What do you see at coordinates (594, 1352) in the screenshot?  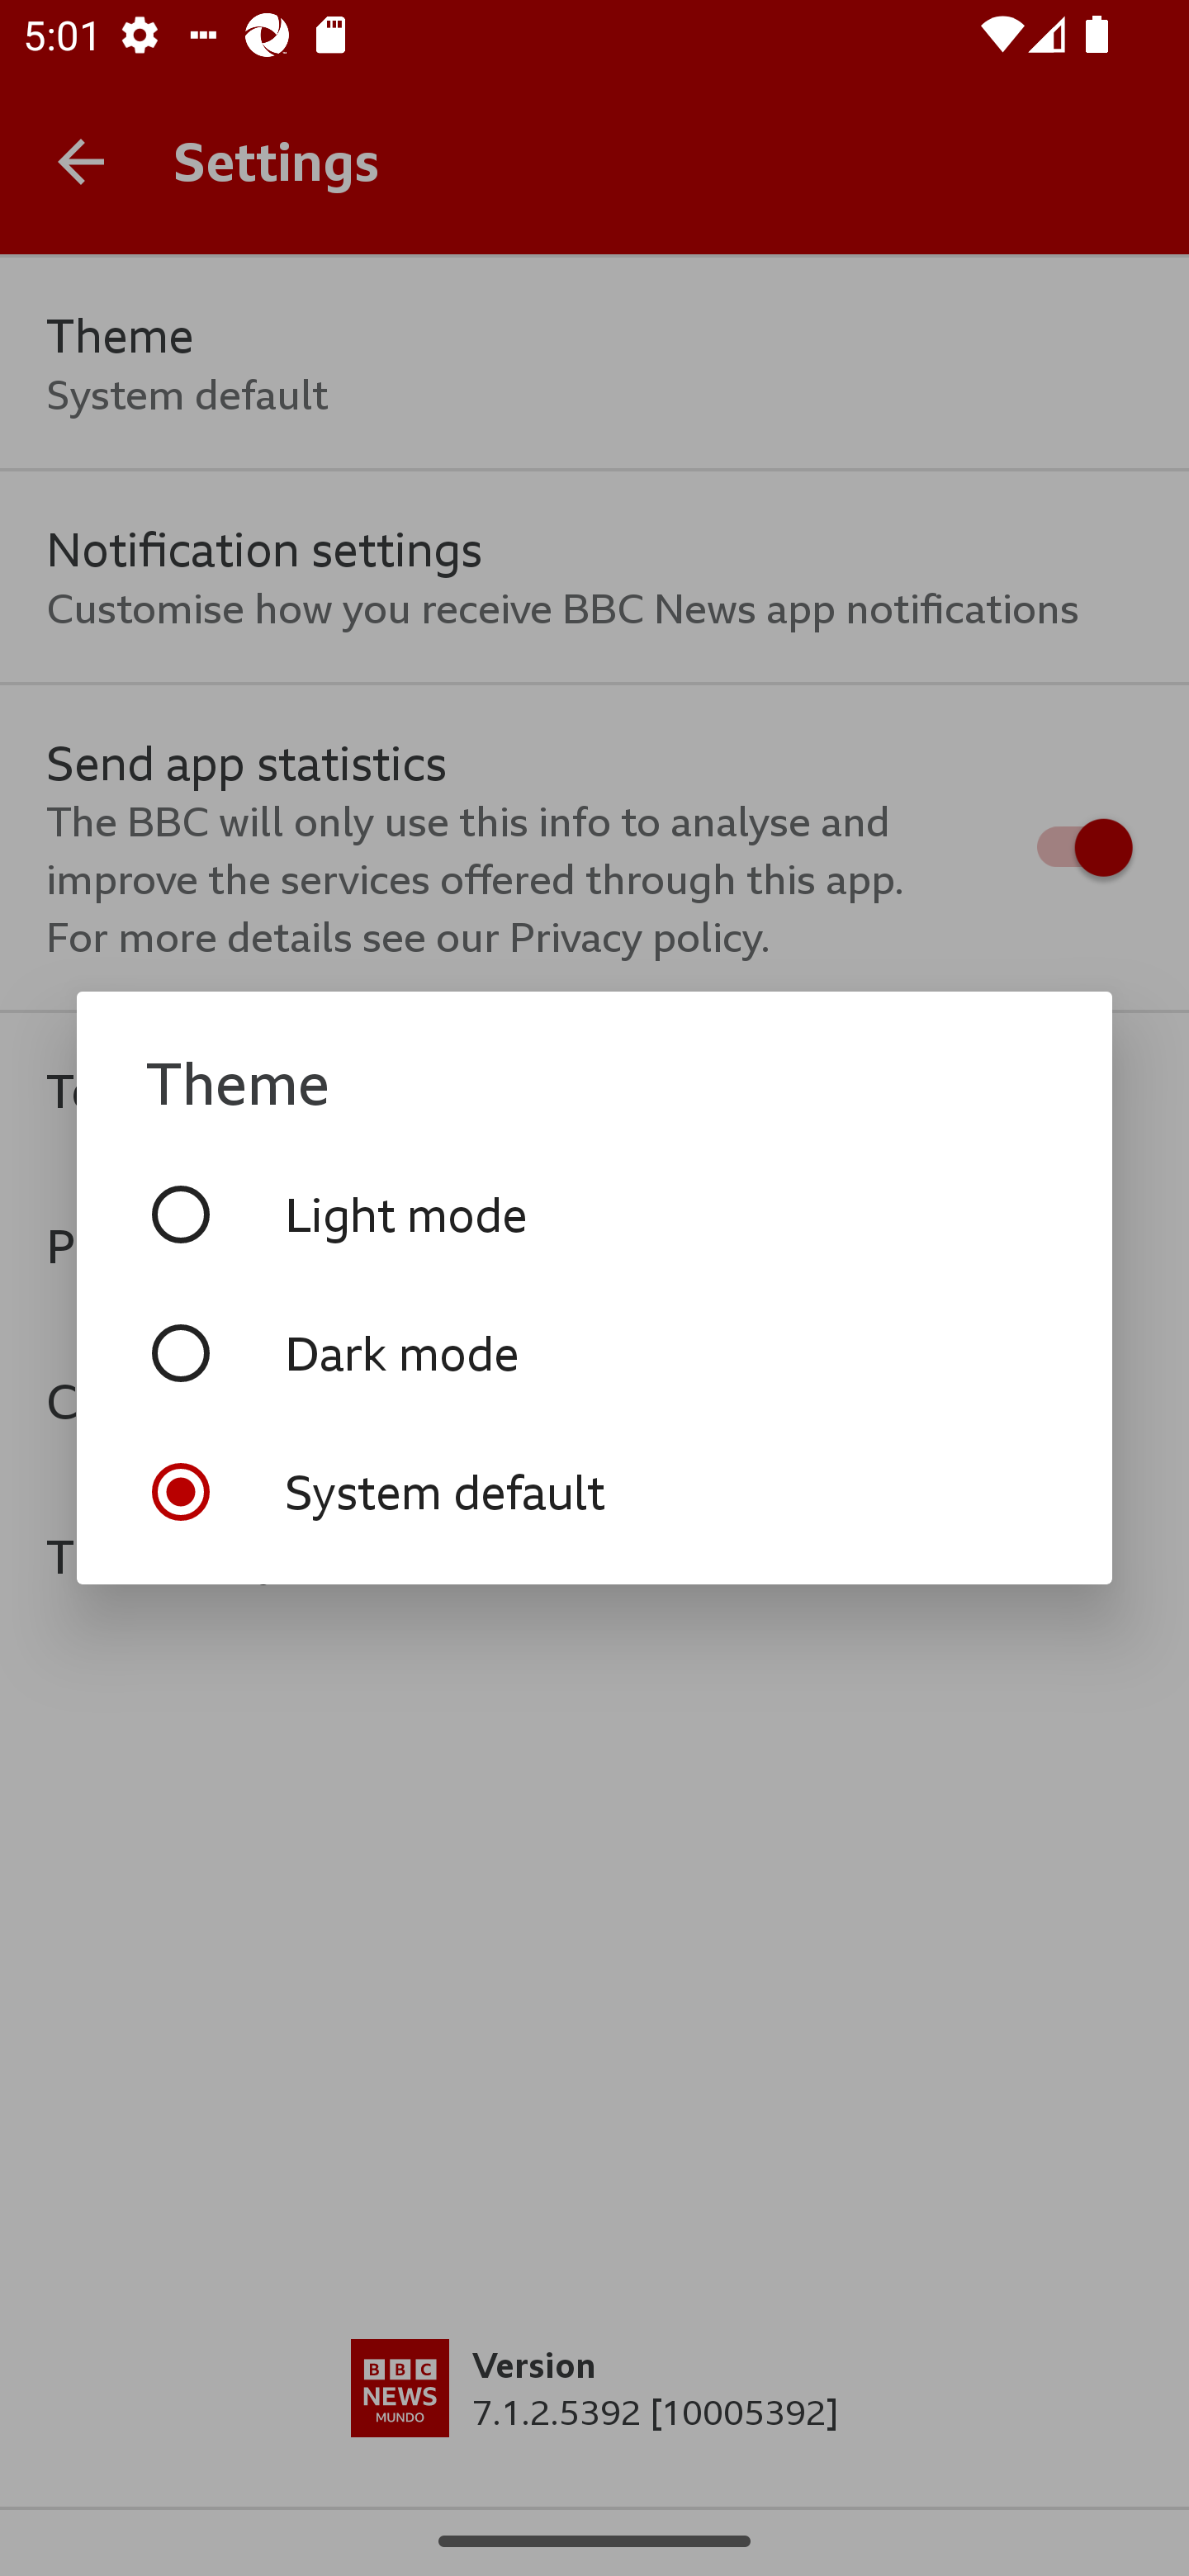 I see `Dark mode` at bounding box center [594, 1352].